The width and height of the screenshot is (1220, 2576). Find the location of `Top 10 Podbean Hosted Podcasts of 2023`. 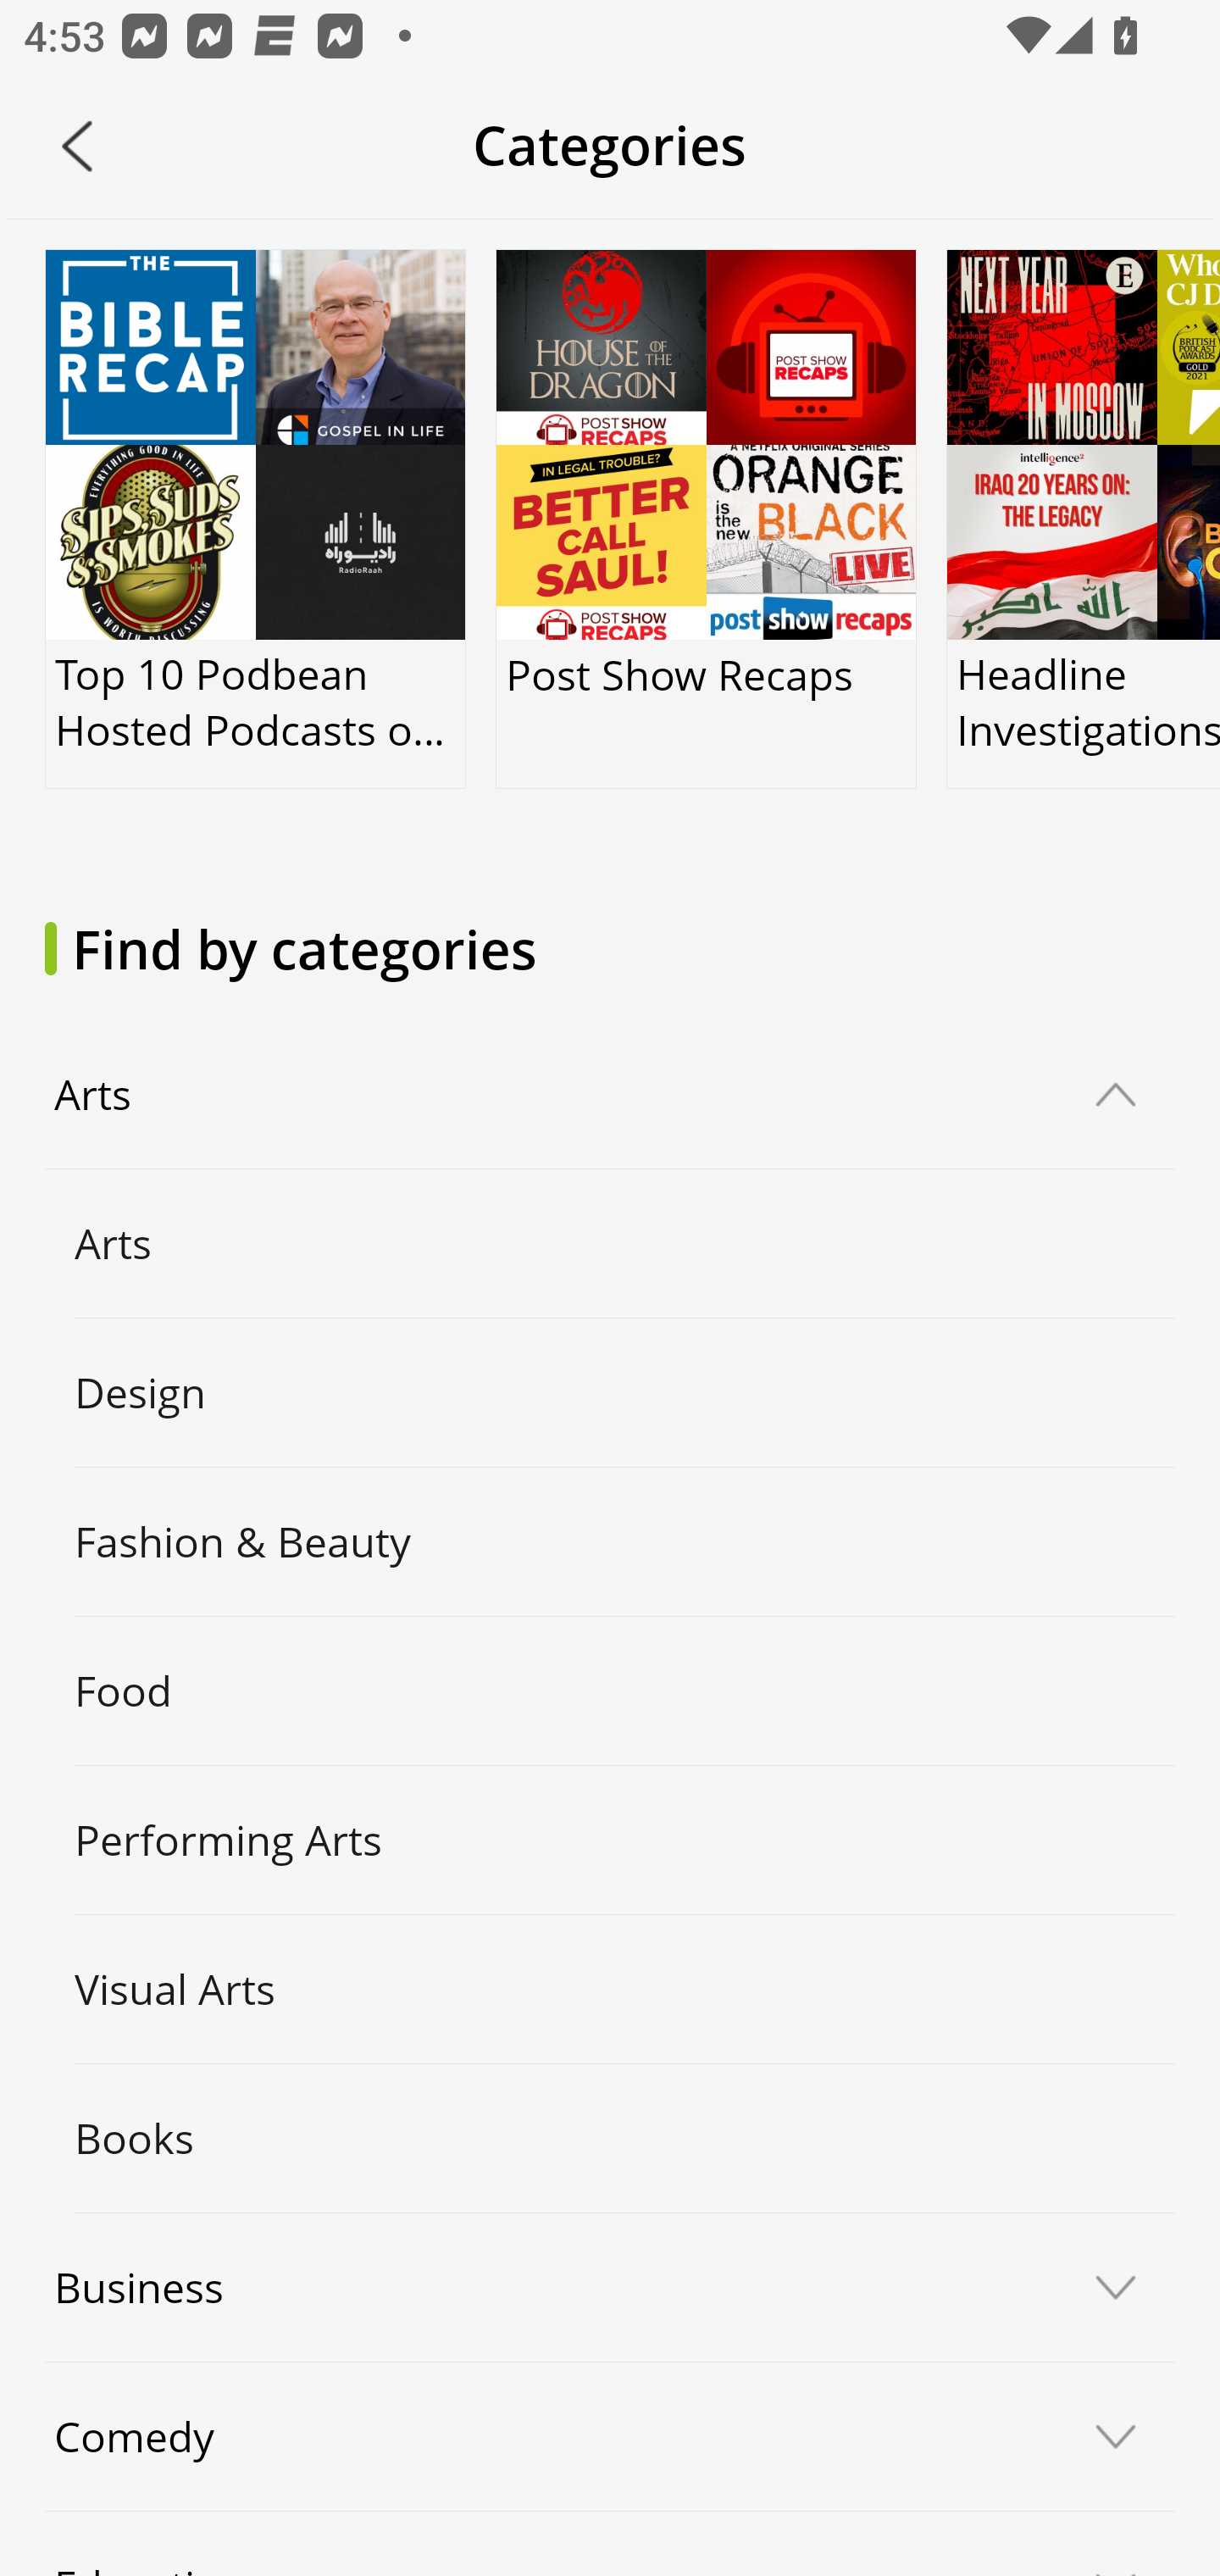

Top 10 Podbean Hosted Podcasts of 2023 is located at coordinates (256, 519).